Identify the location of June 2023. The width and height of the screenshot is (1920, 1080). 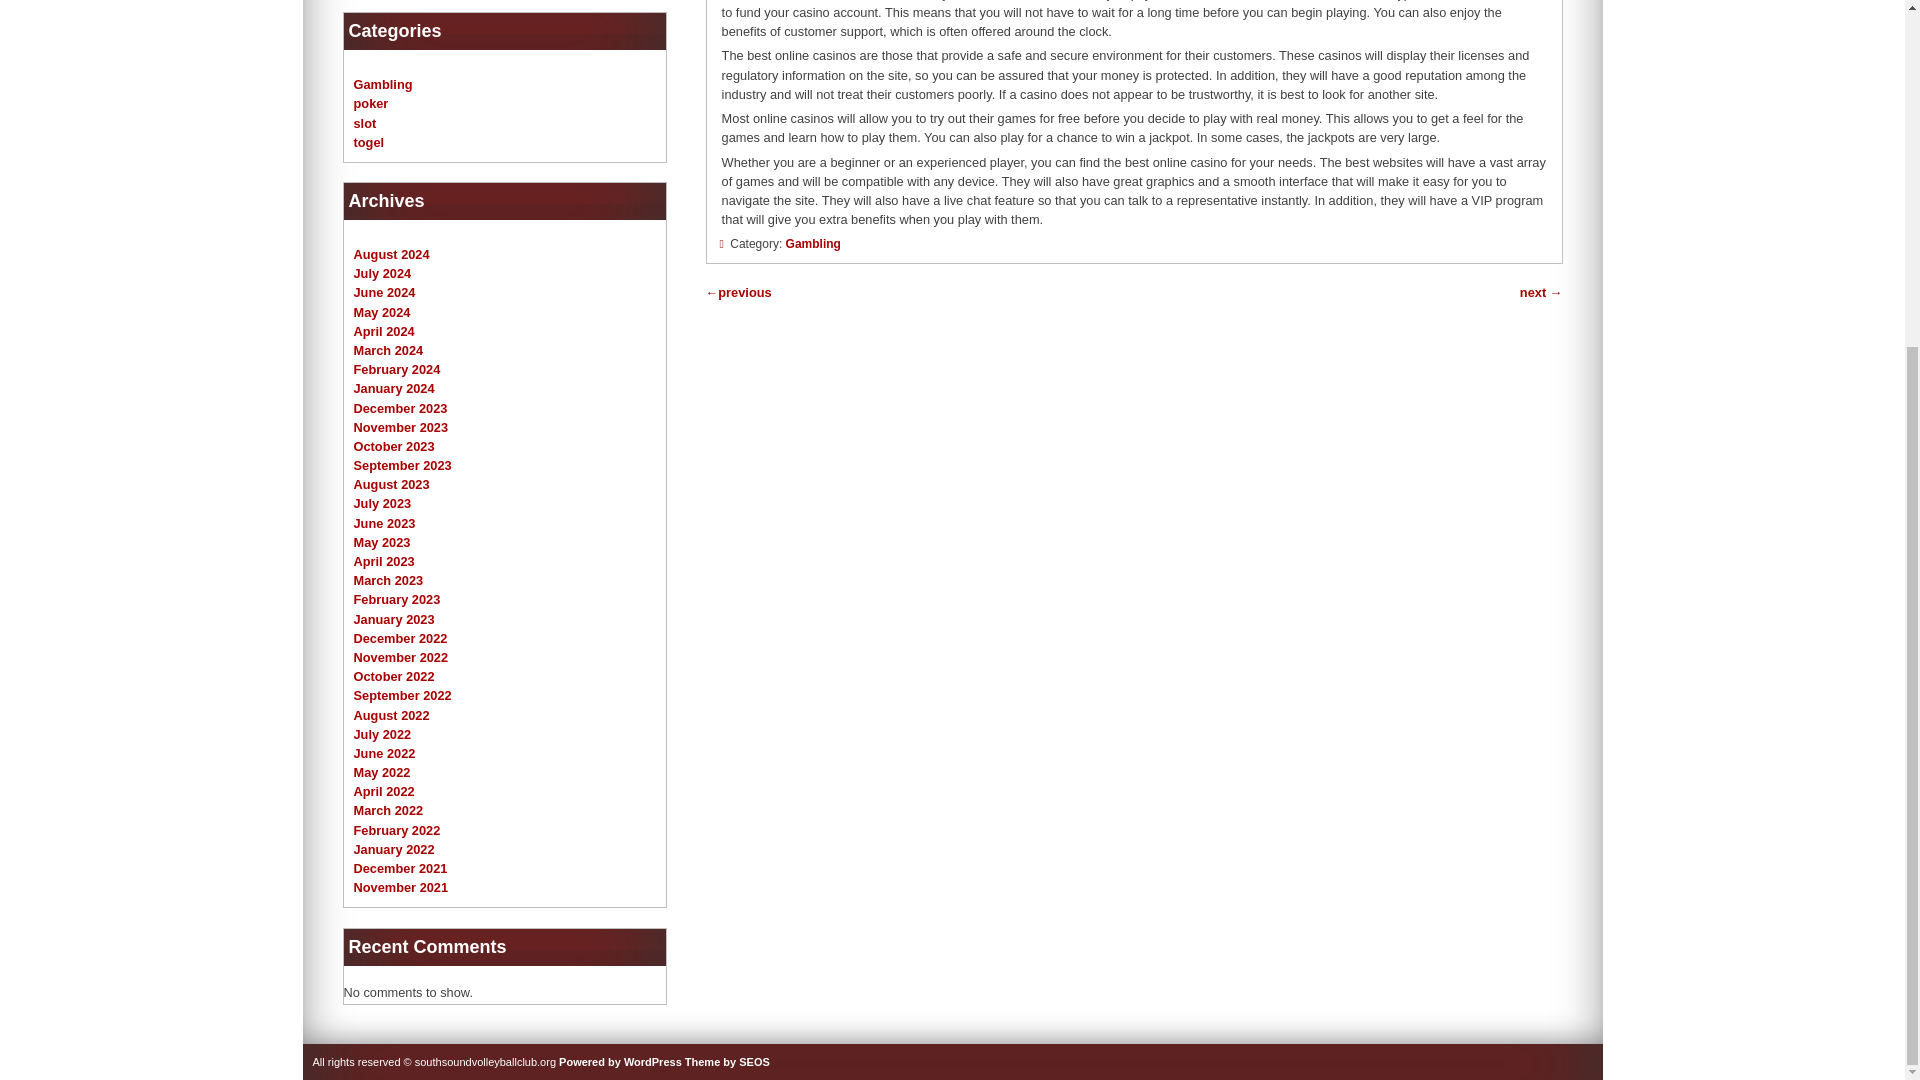
(384, 524).